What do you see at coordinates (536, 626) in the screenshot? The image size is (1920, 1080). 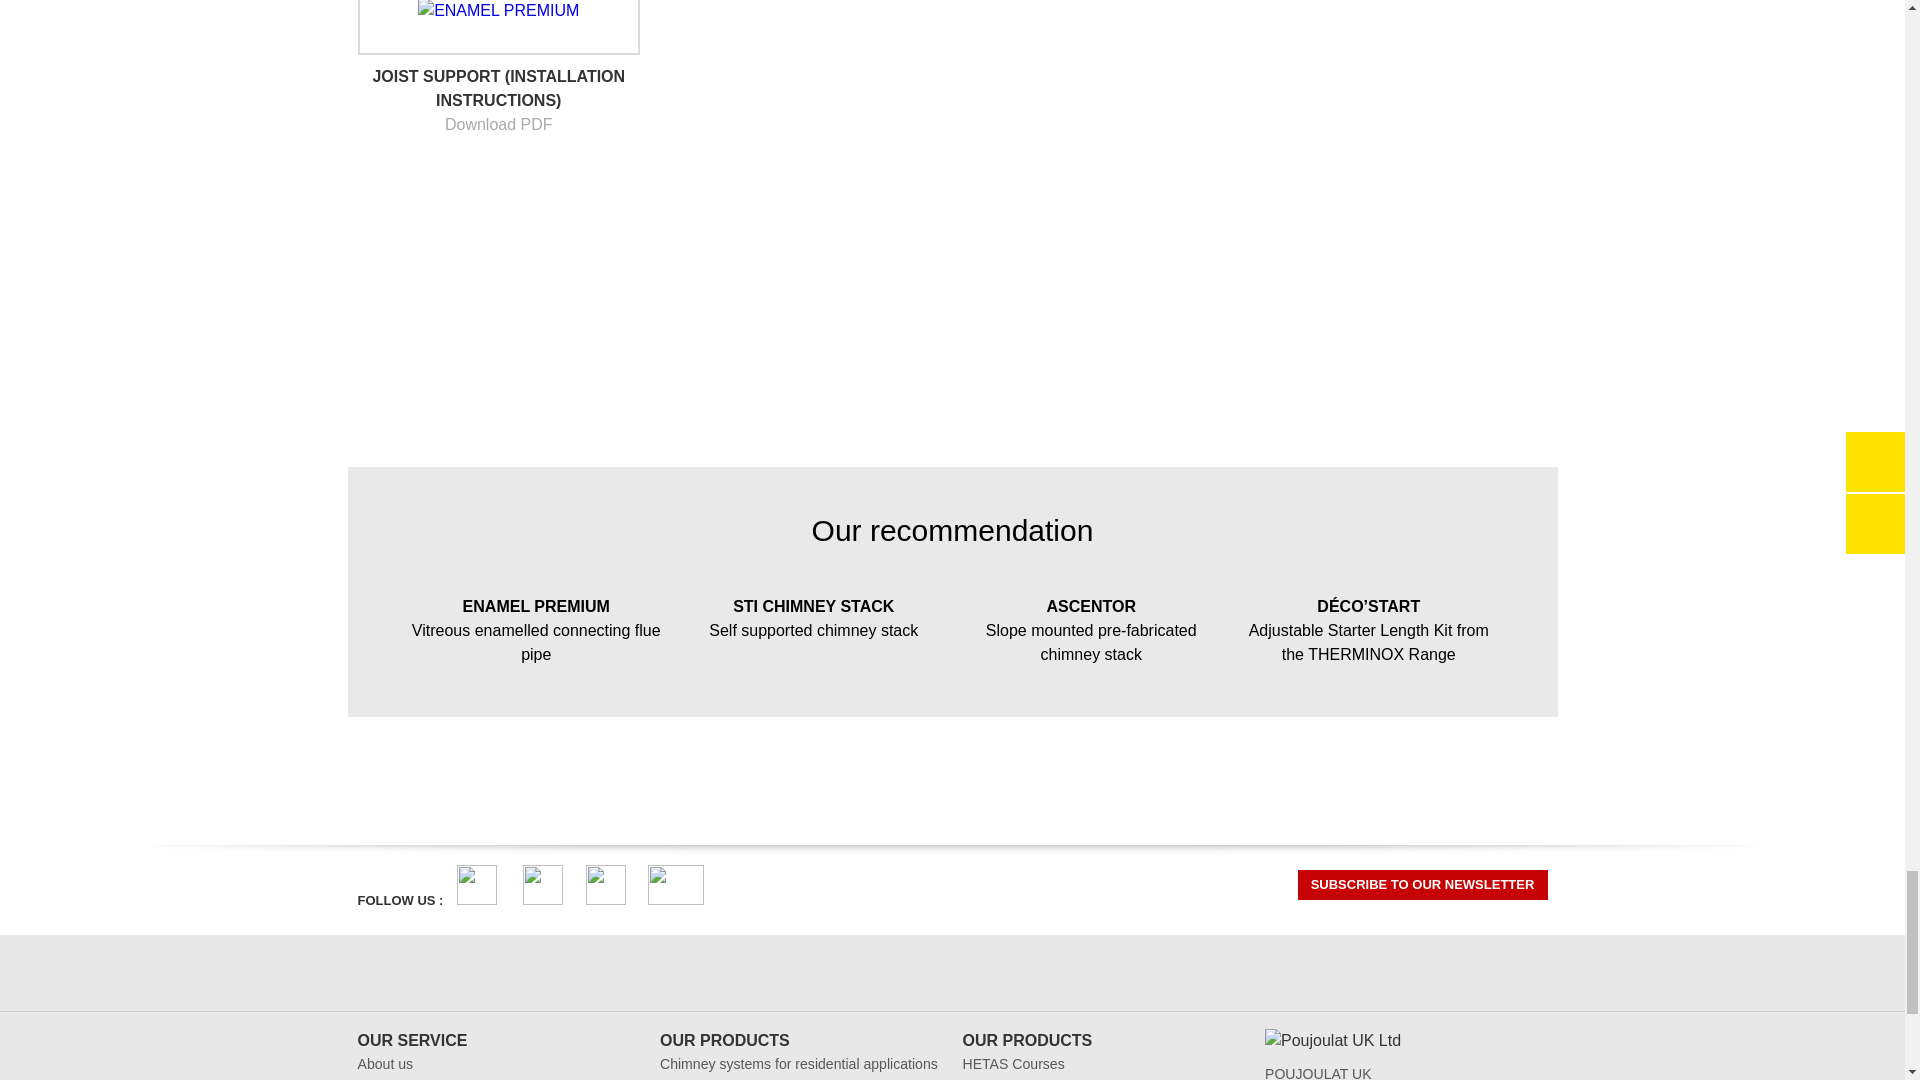 I see `Enamel Premium` at bounding box center [536, 626].